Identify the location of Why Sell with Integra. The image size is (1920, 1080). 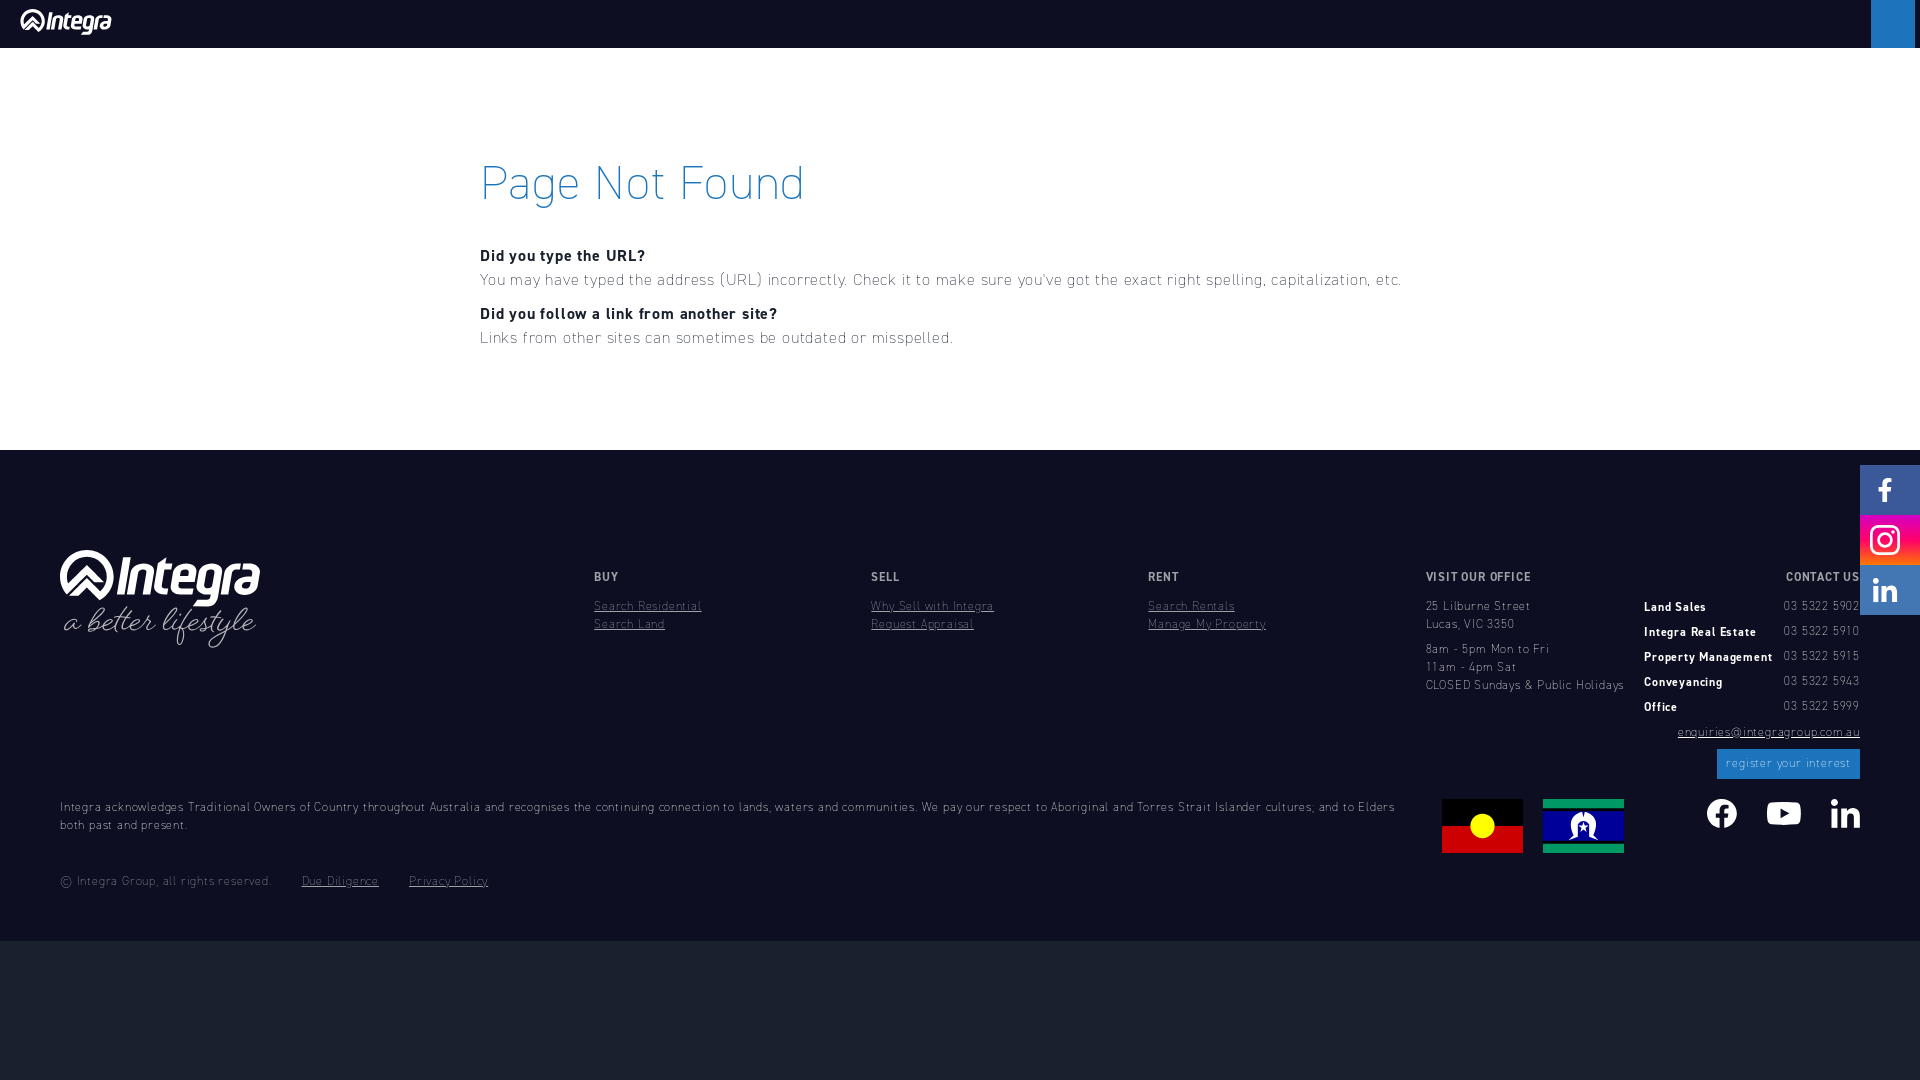
(932, 606).